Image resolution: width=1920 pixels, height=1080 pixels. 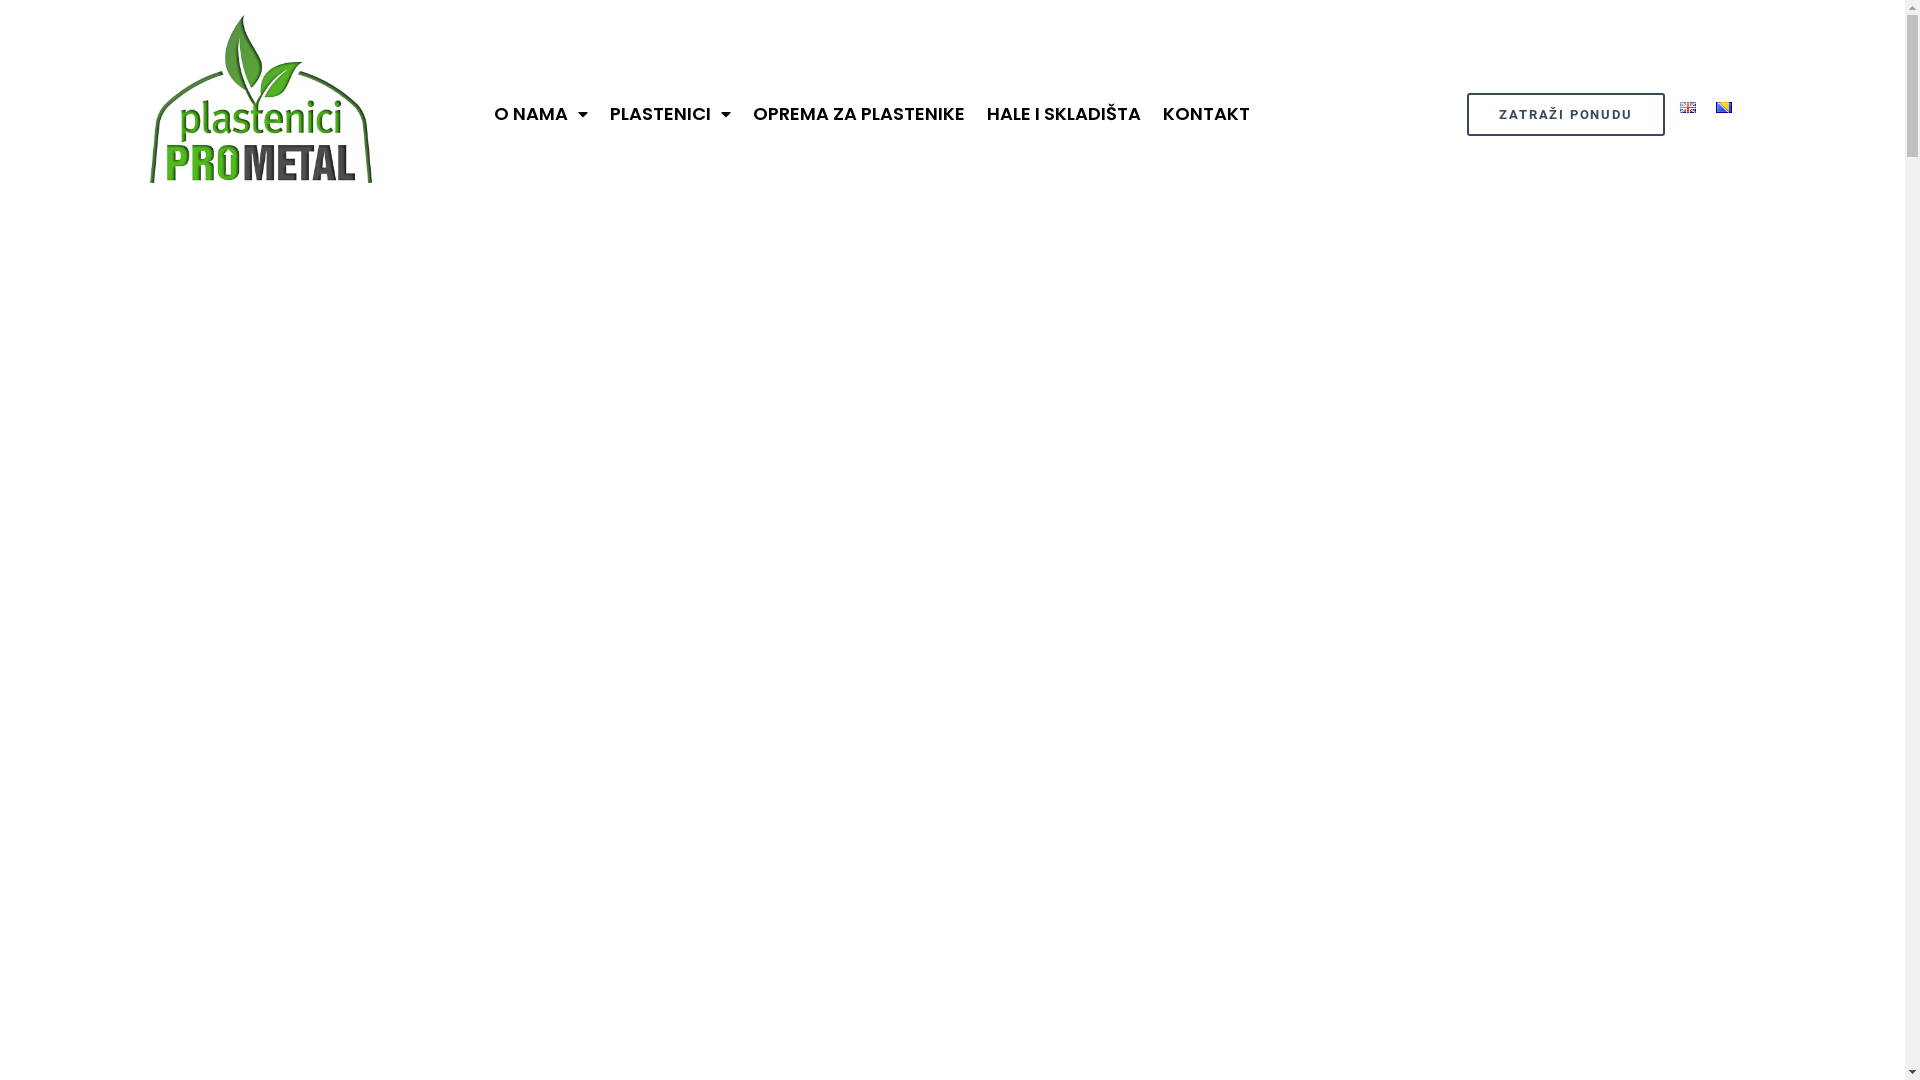 What do you see at coordinates (1206, 114) in the screenshot?
I see `KONTAKT` at bounding box center [1206, 114].